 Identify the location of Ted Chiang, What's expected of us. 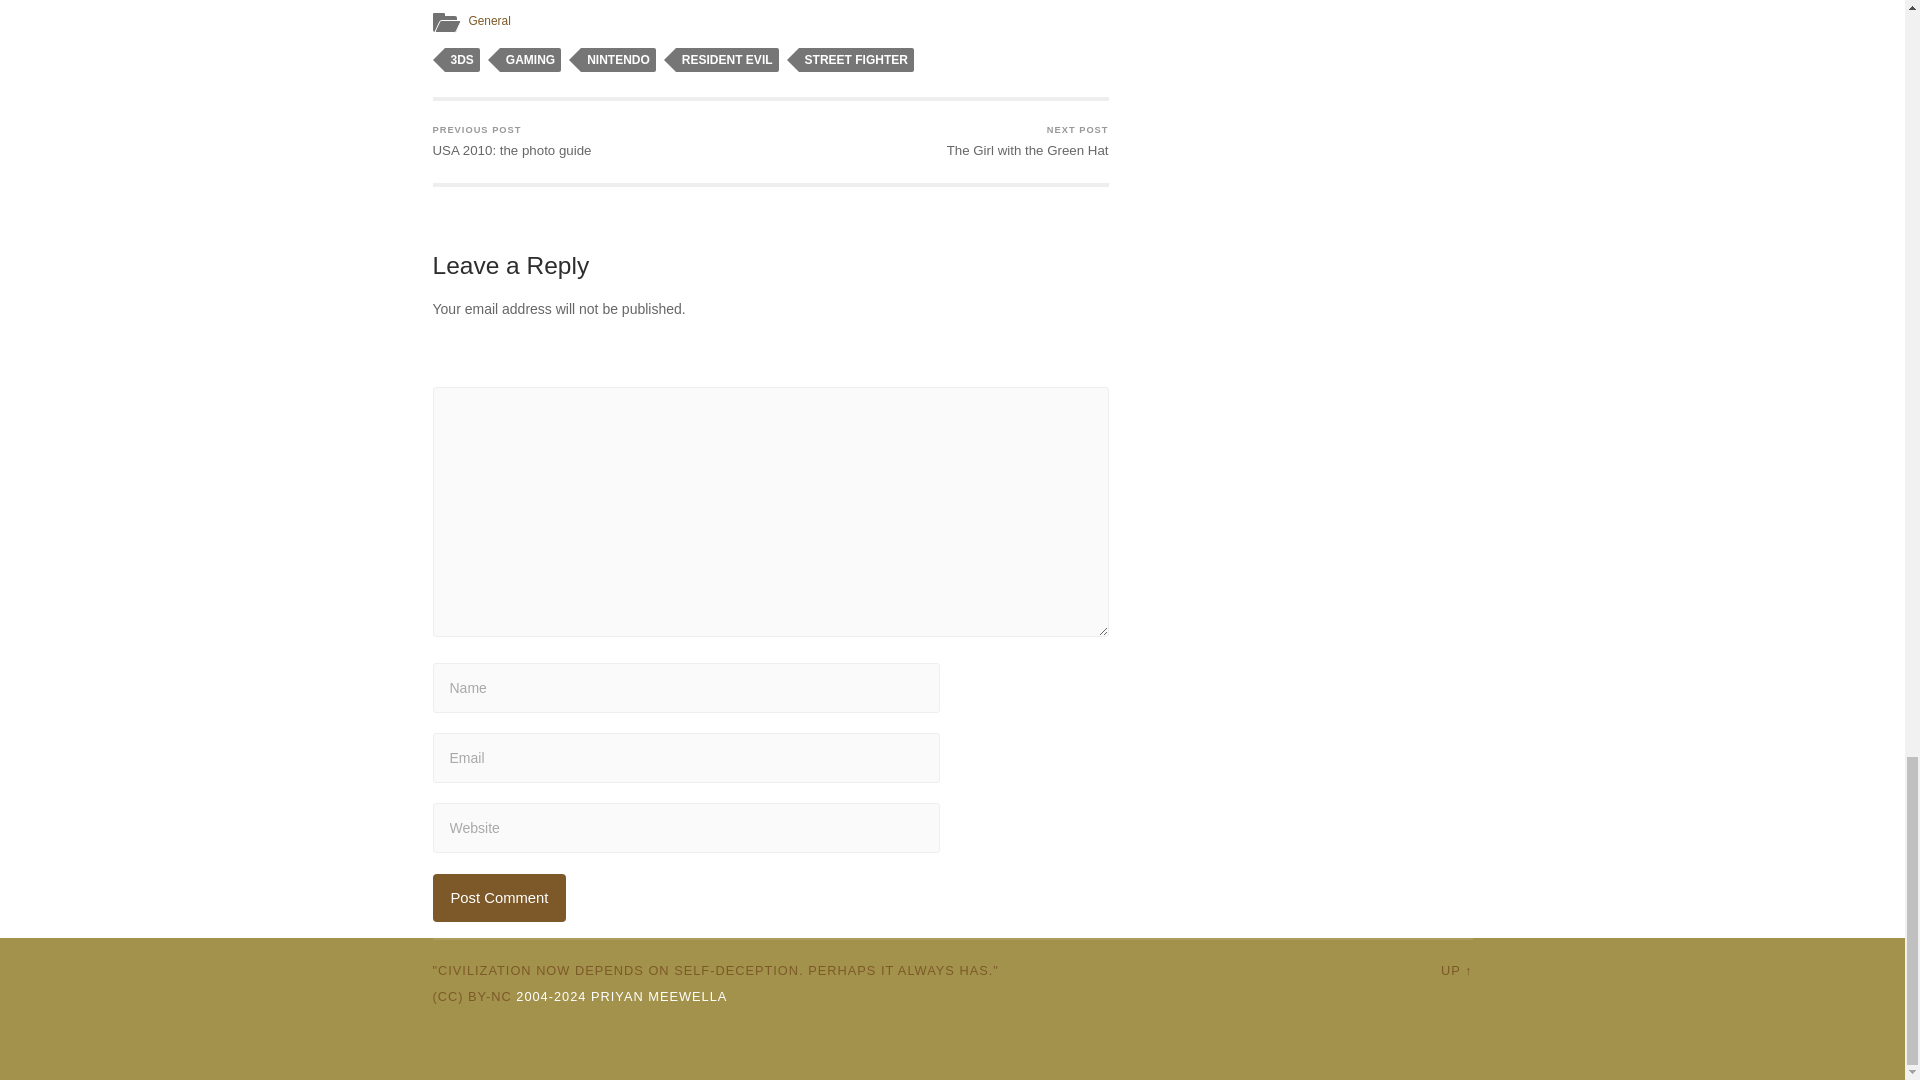
(715, 970).